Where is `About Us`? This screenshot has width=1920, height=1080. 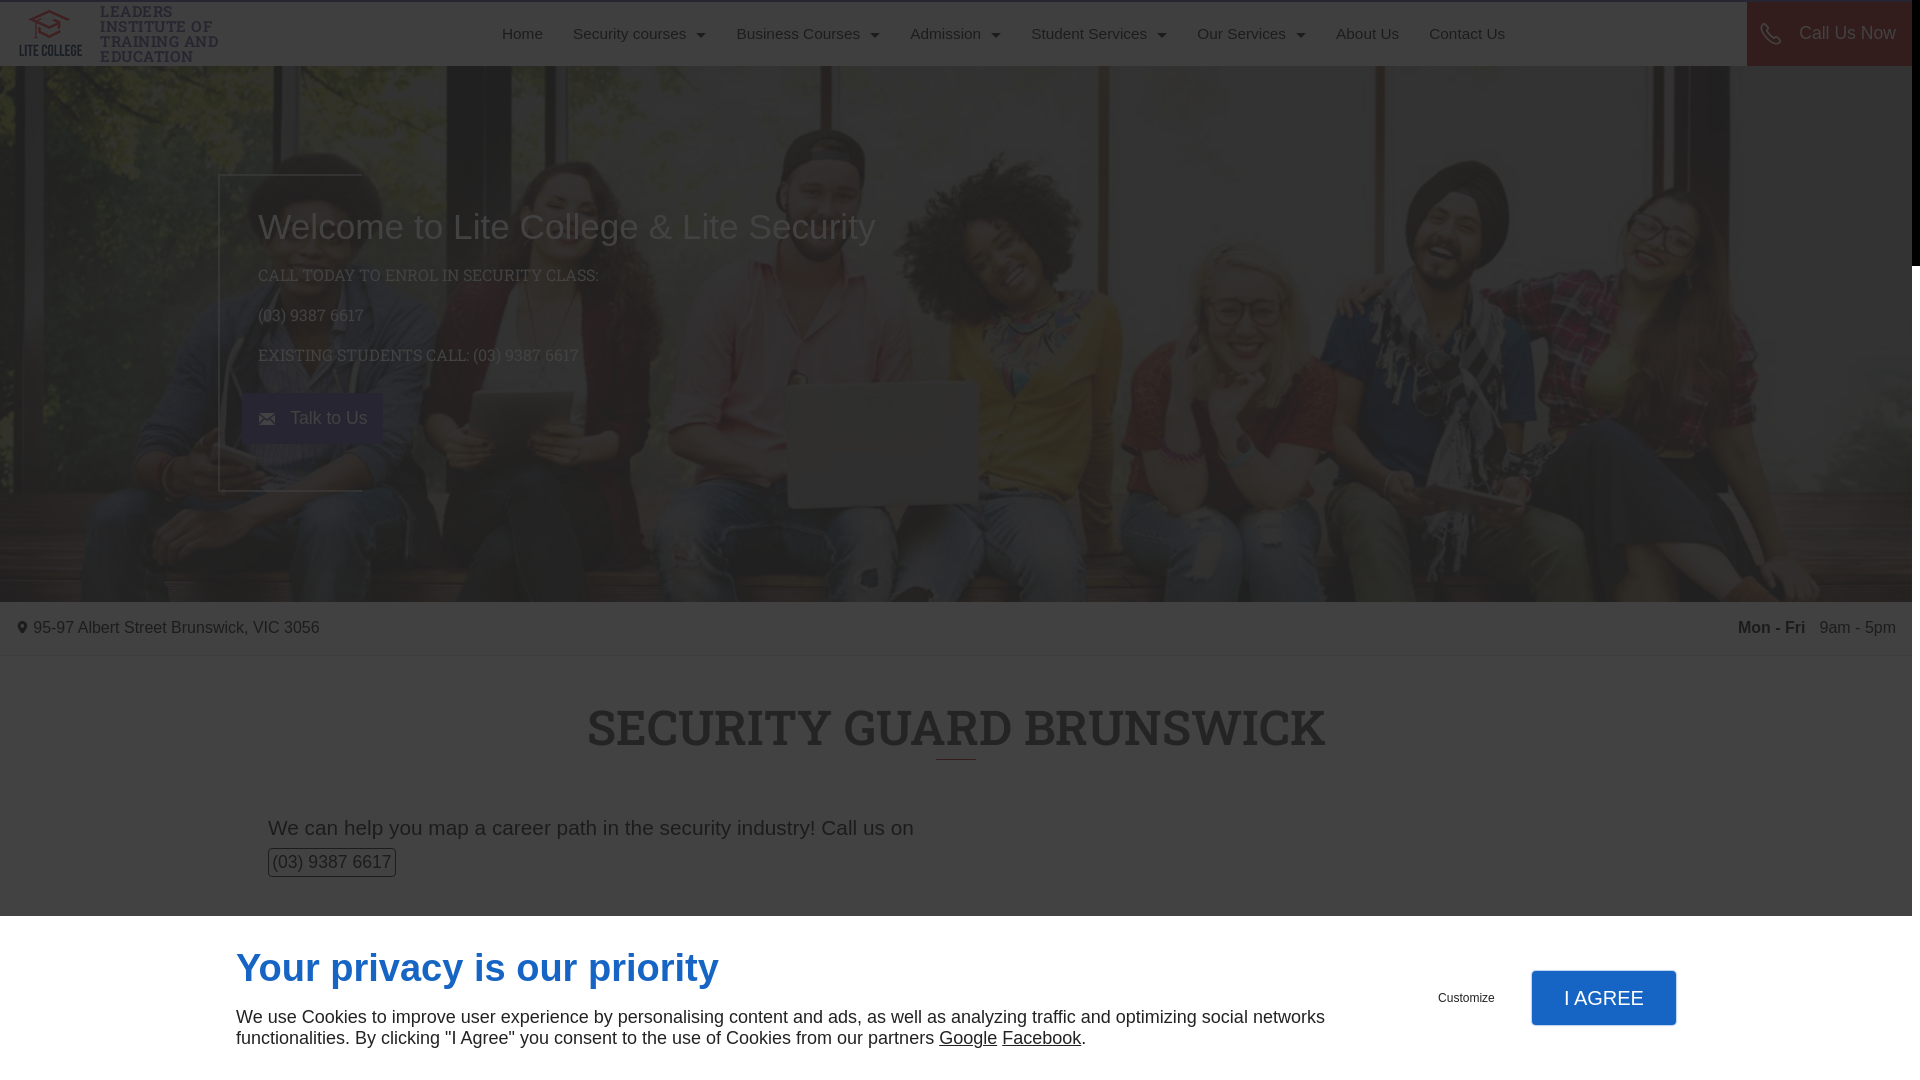
About Us is located at coordinates (1368, 34).